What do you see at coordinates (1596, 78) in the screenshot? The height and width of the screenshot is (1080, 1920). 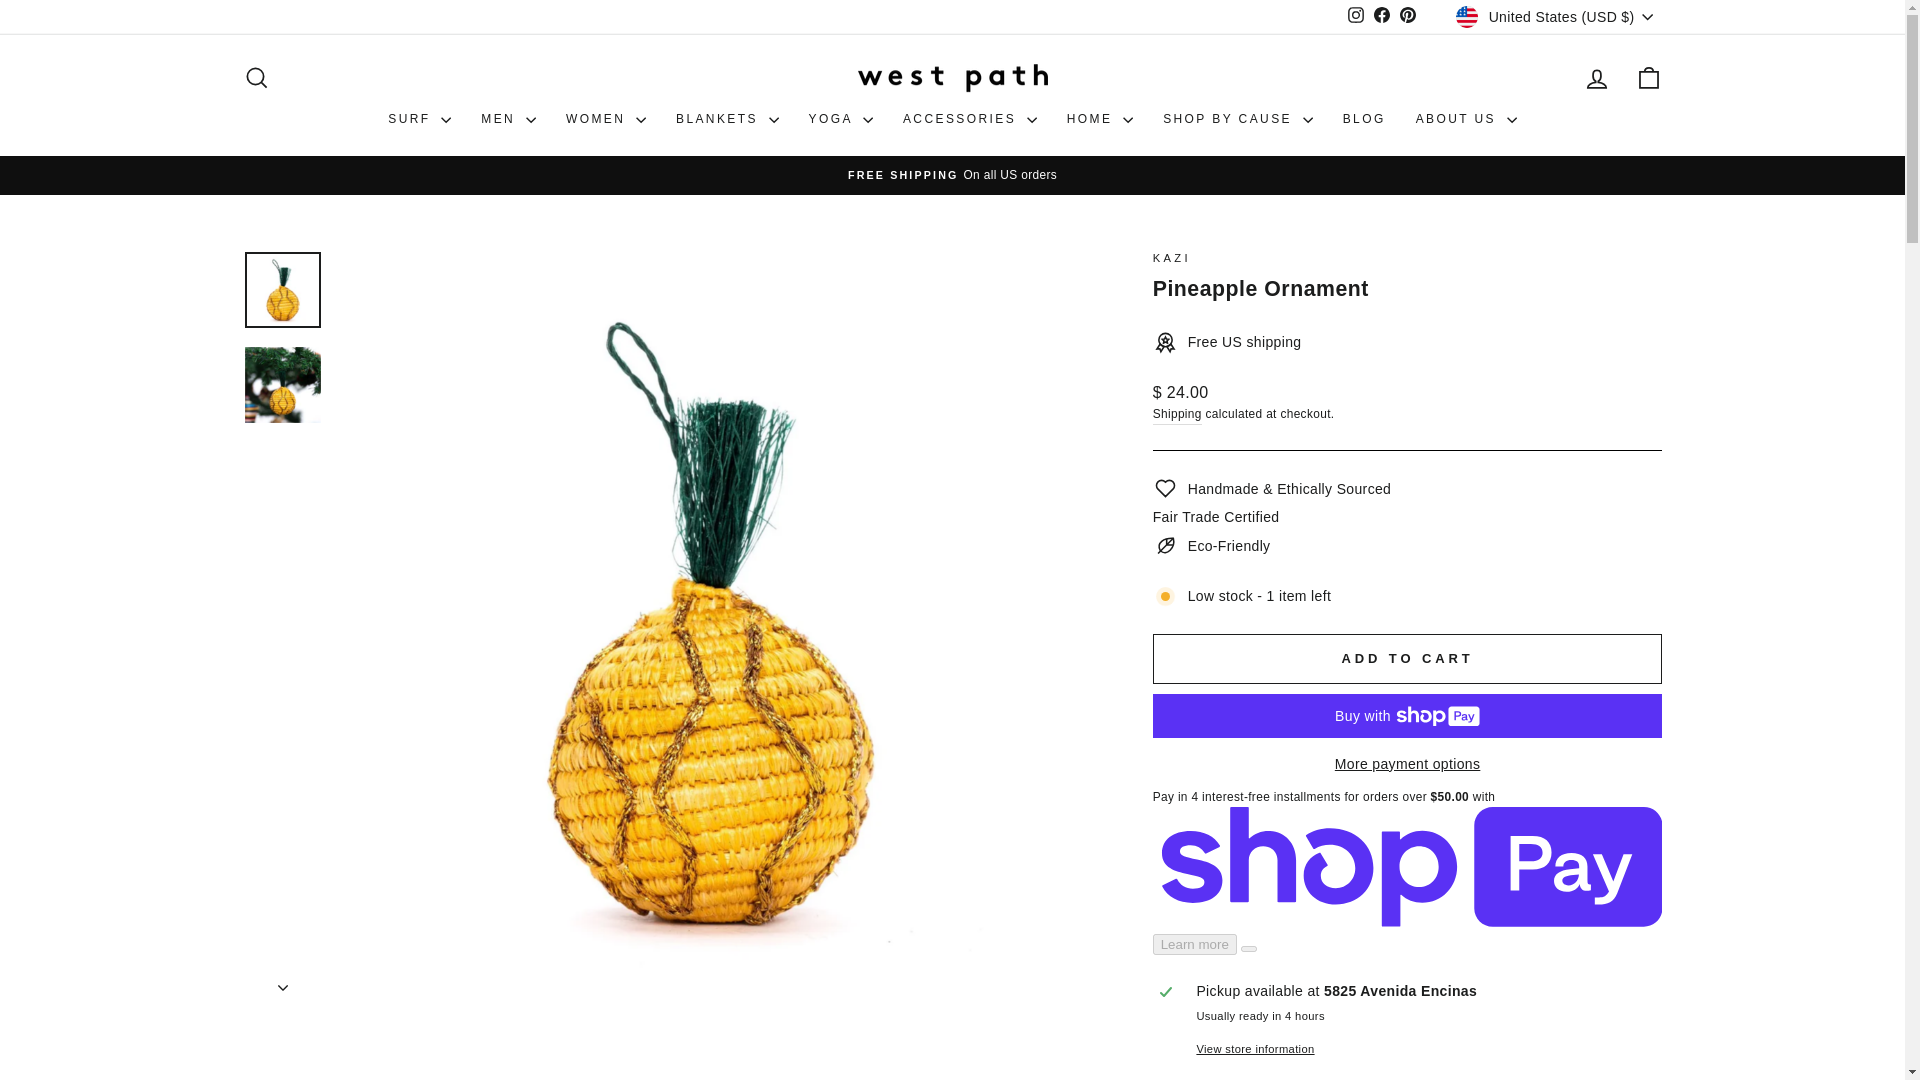 I see `ACCOUNT` at bounding box center [1596, 78].